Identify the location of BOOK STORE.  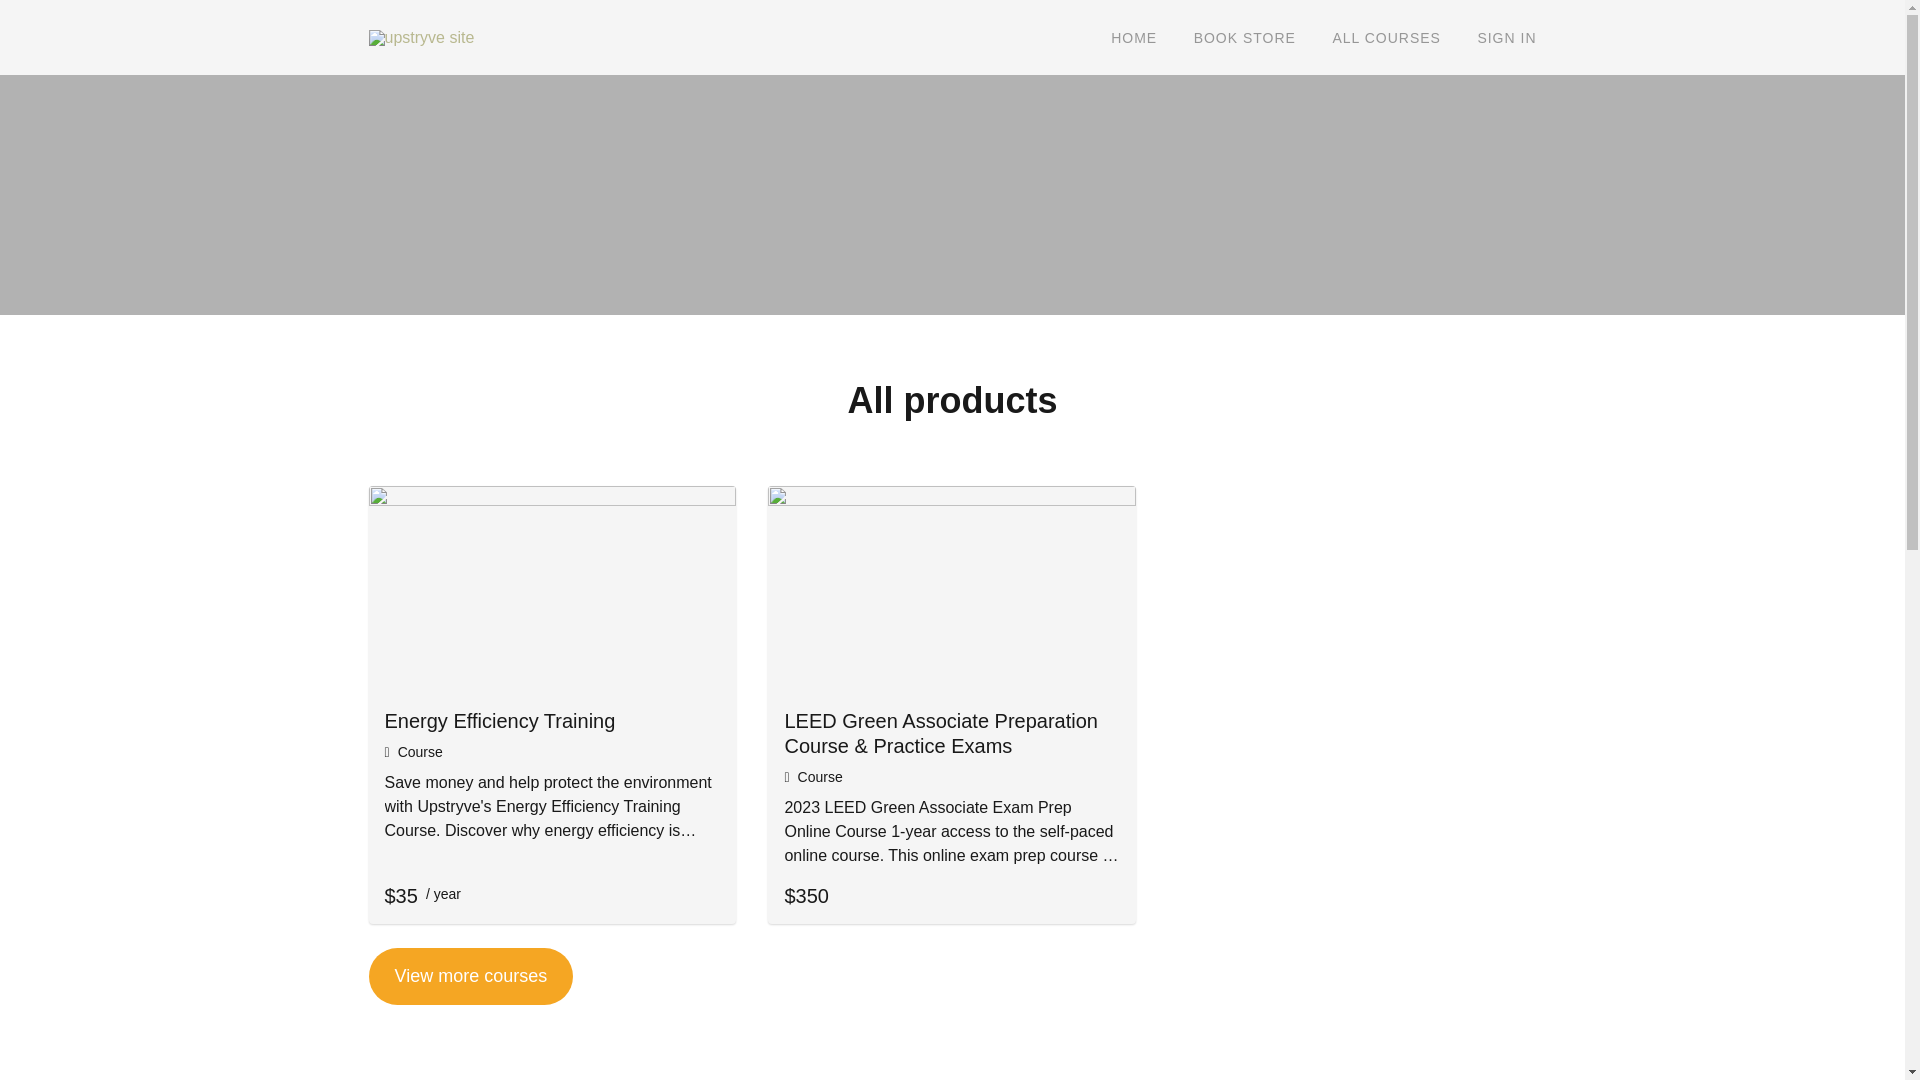
(1245, 38).